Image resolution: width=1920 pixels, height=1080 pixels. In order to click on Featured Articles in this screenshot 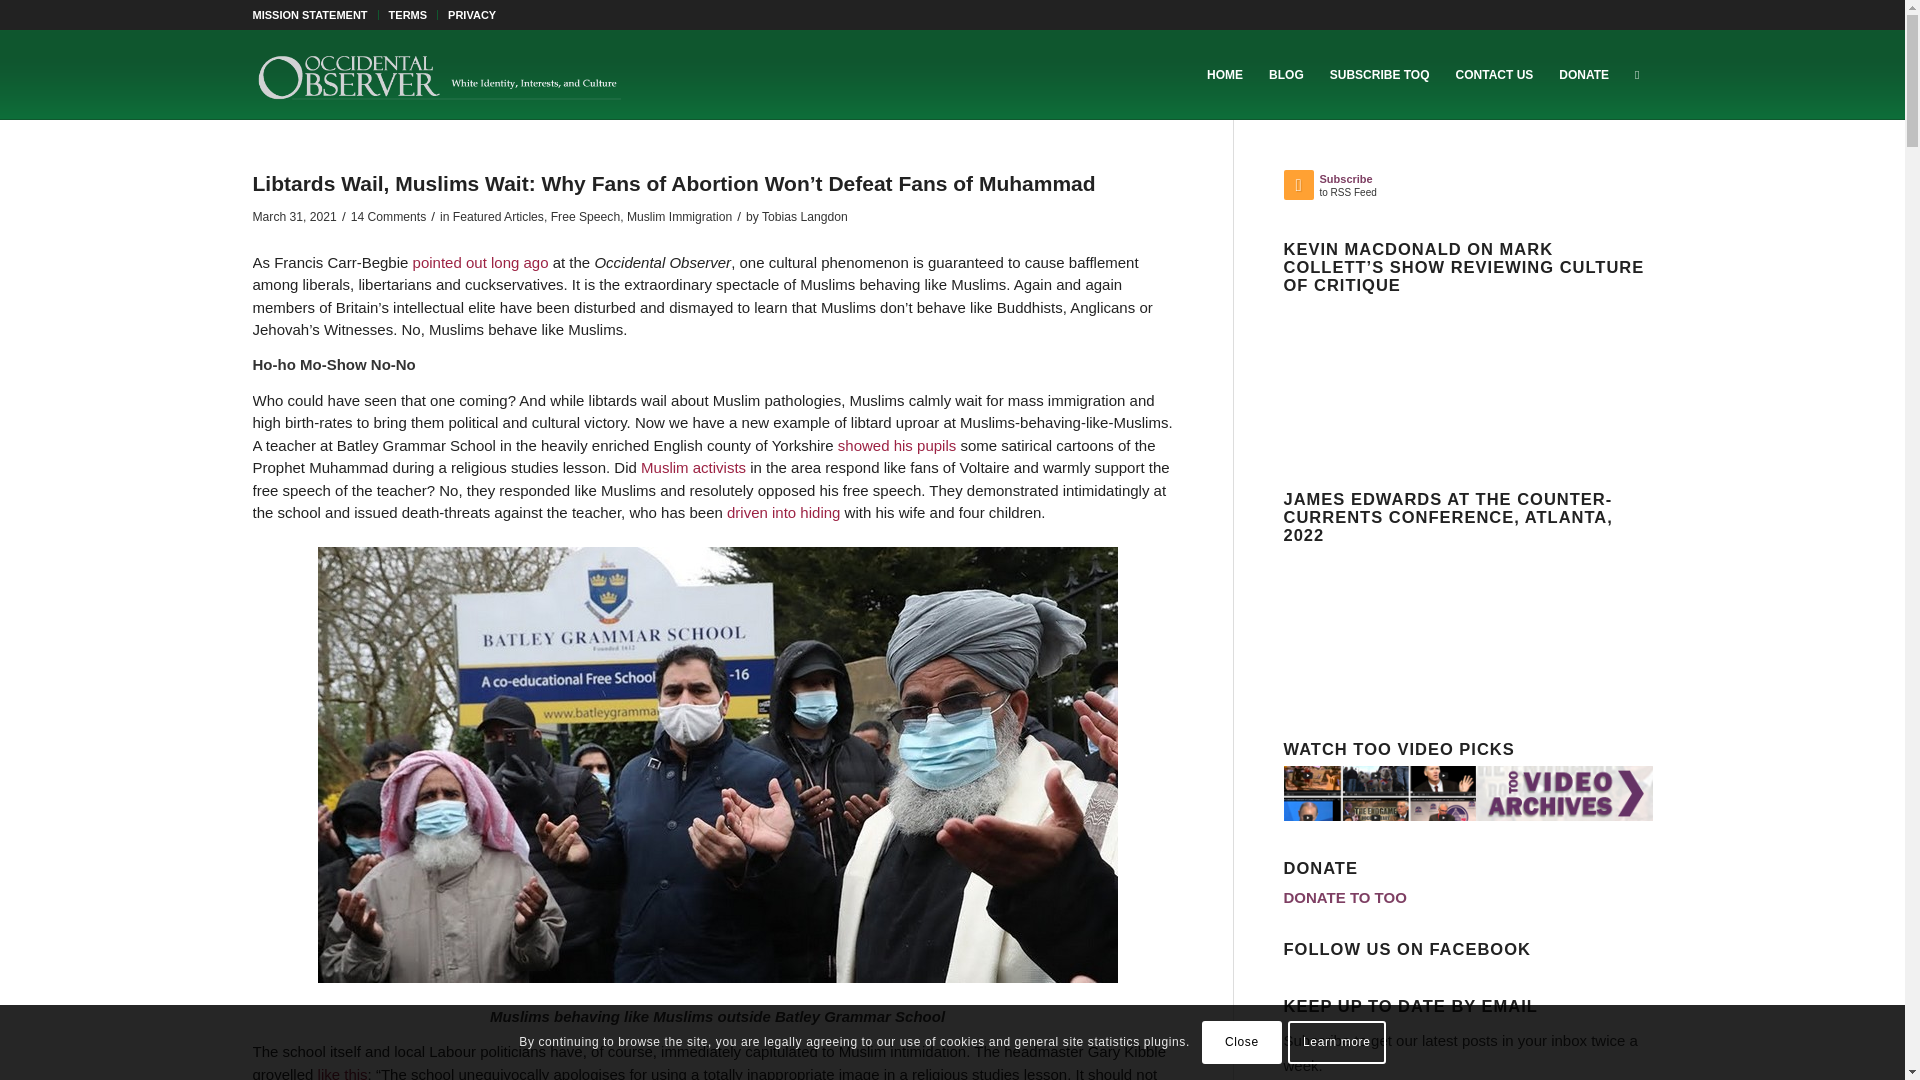, I will do `click(498, 216)`.